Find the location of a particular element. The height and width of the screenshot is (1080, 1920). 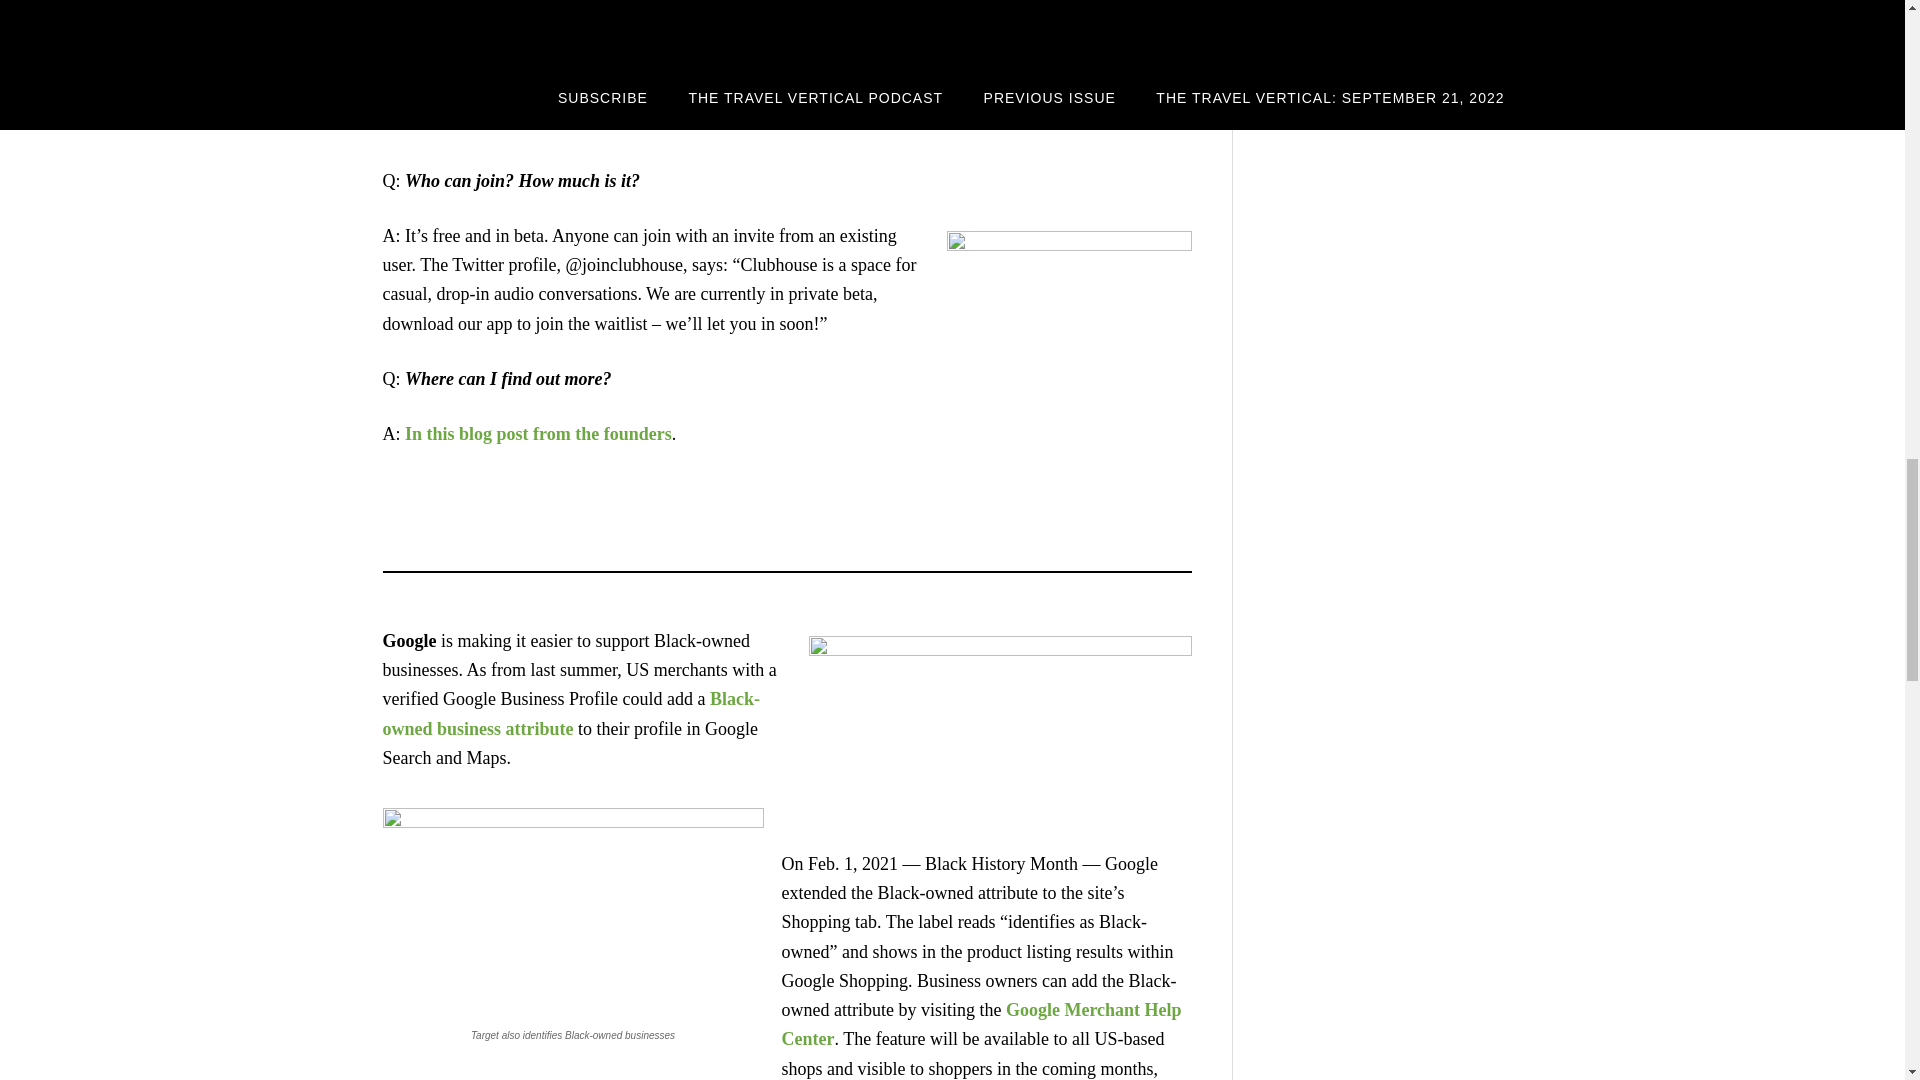

Black-owned business attribute is located at coordinates (570, 713).